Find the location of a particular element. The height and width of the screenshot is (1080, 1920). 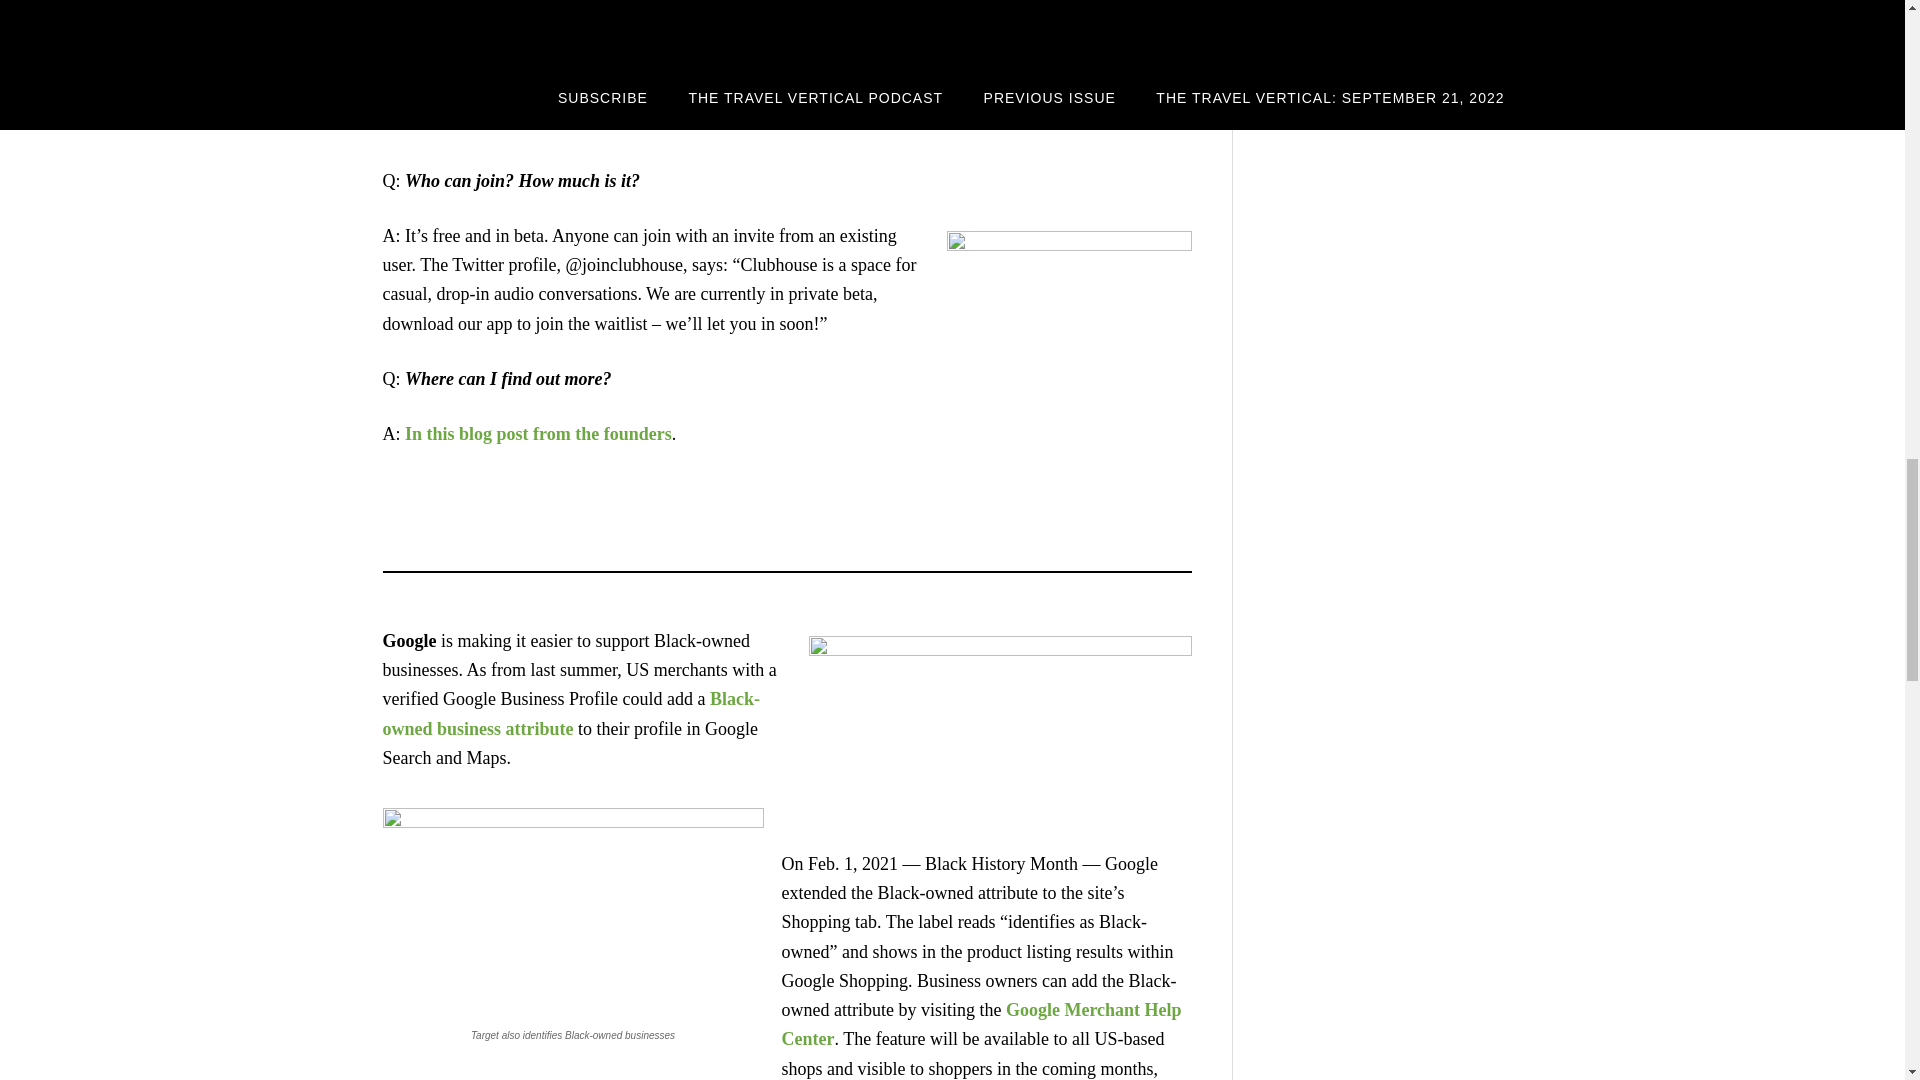

Black-owned business attribute is located at coordinates (570, 713).